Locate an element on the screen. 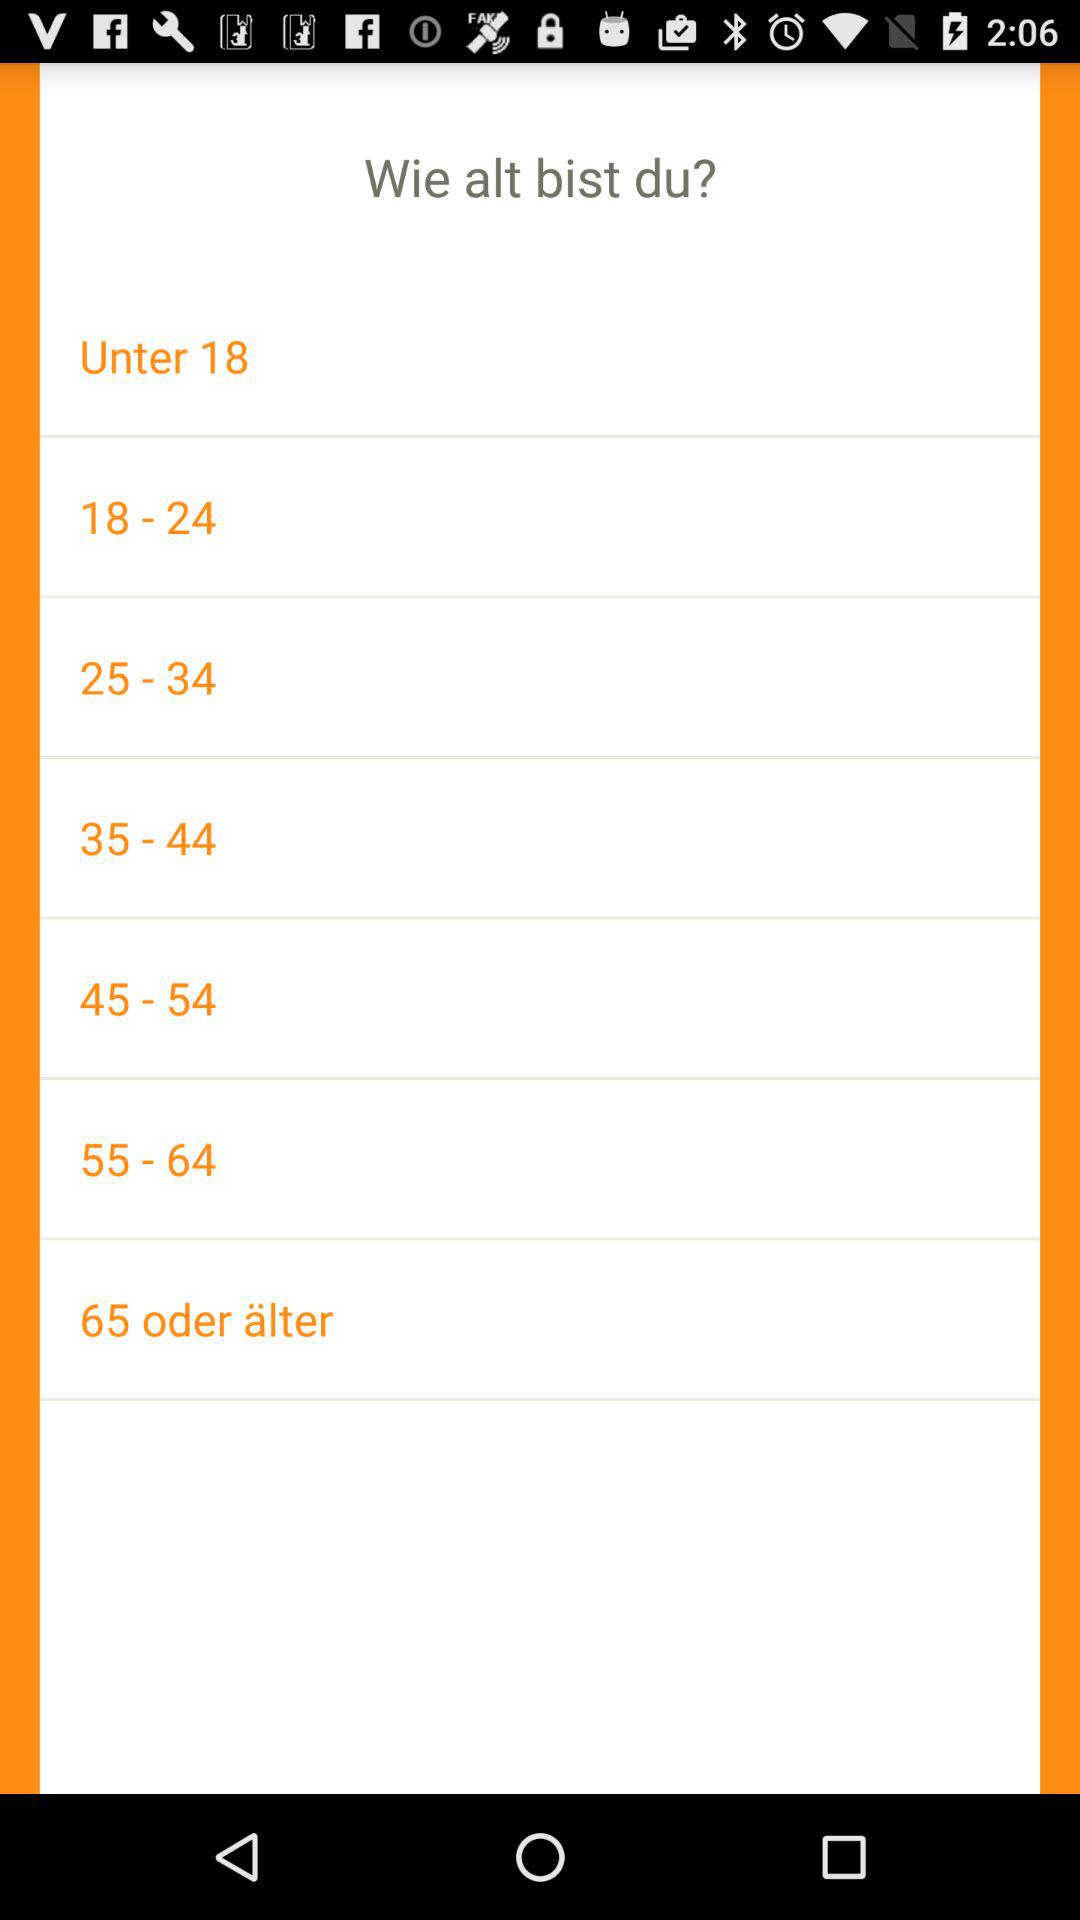 The height and width of the screenshot is (1920, 1080). scroll to the 25 - 34 is located at coordinates (540, 677).